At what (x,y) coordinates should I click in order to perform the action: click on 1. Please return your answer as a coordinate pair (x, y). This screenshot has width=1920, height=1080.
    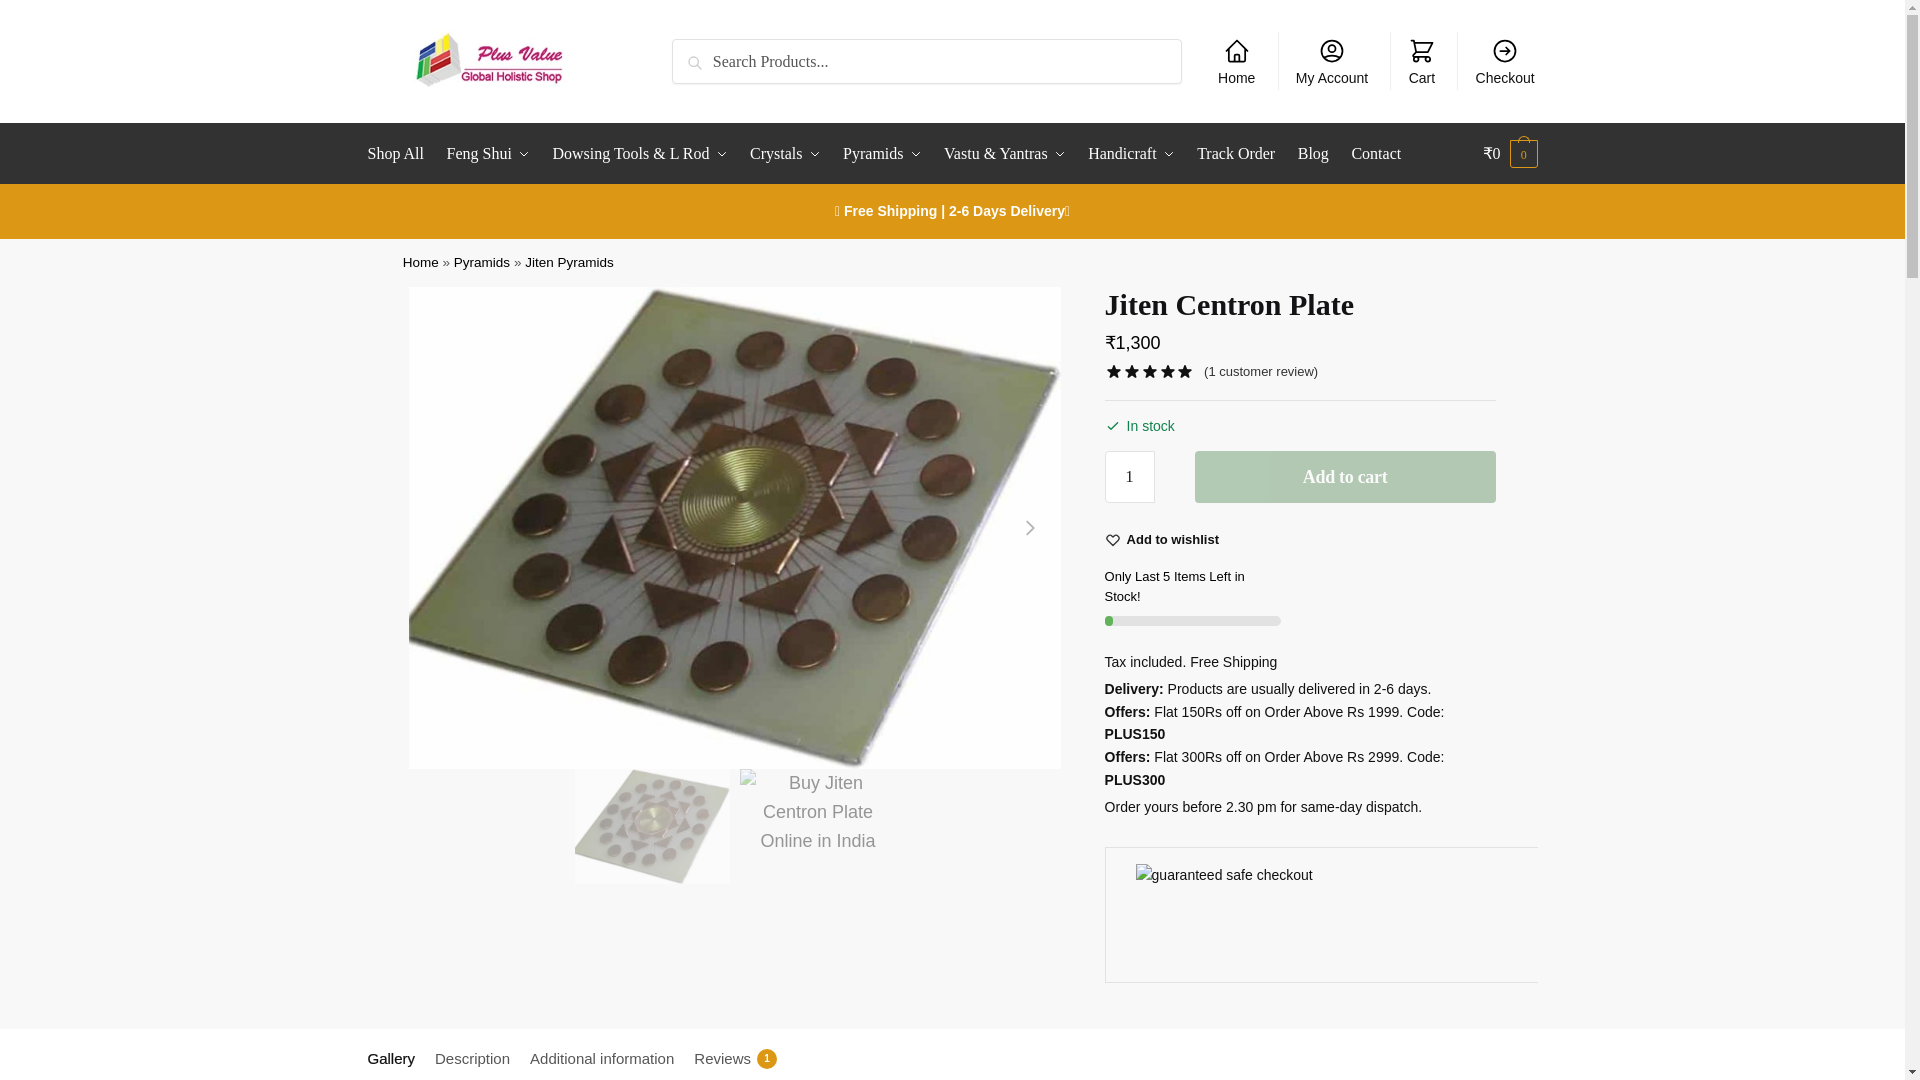
    Looking at the image, I should click on (1130, 476).